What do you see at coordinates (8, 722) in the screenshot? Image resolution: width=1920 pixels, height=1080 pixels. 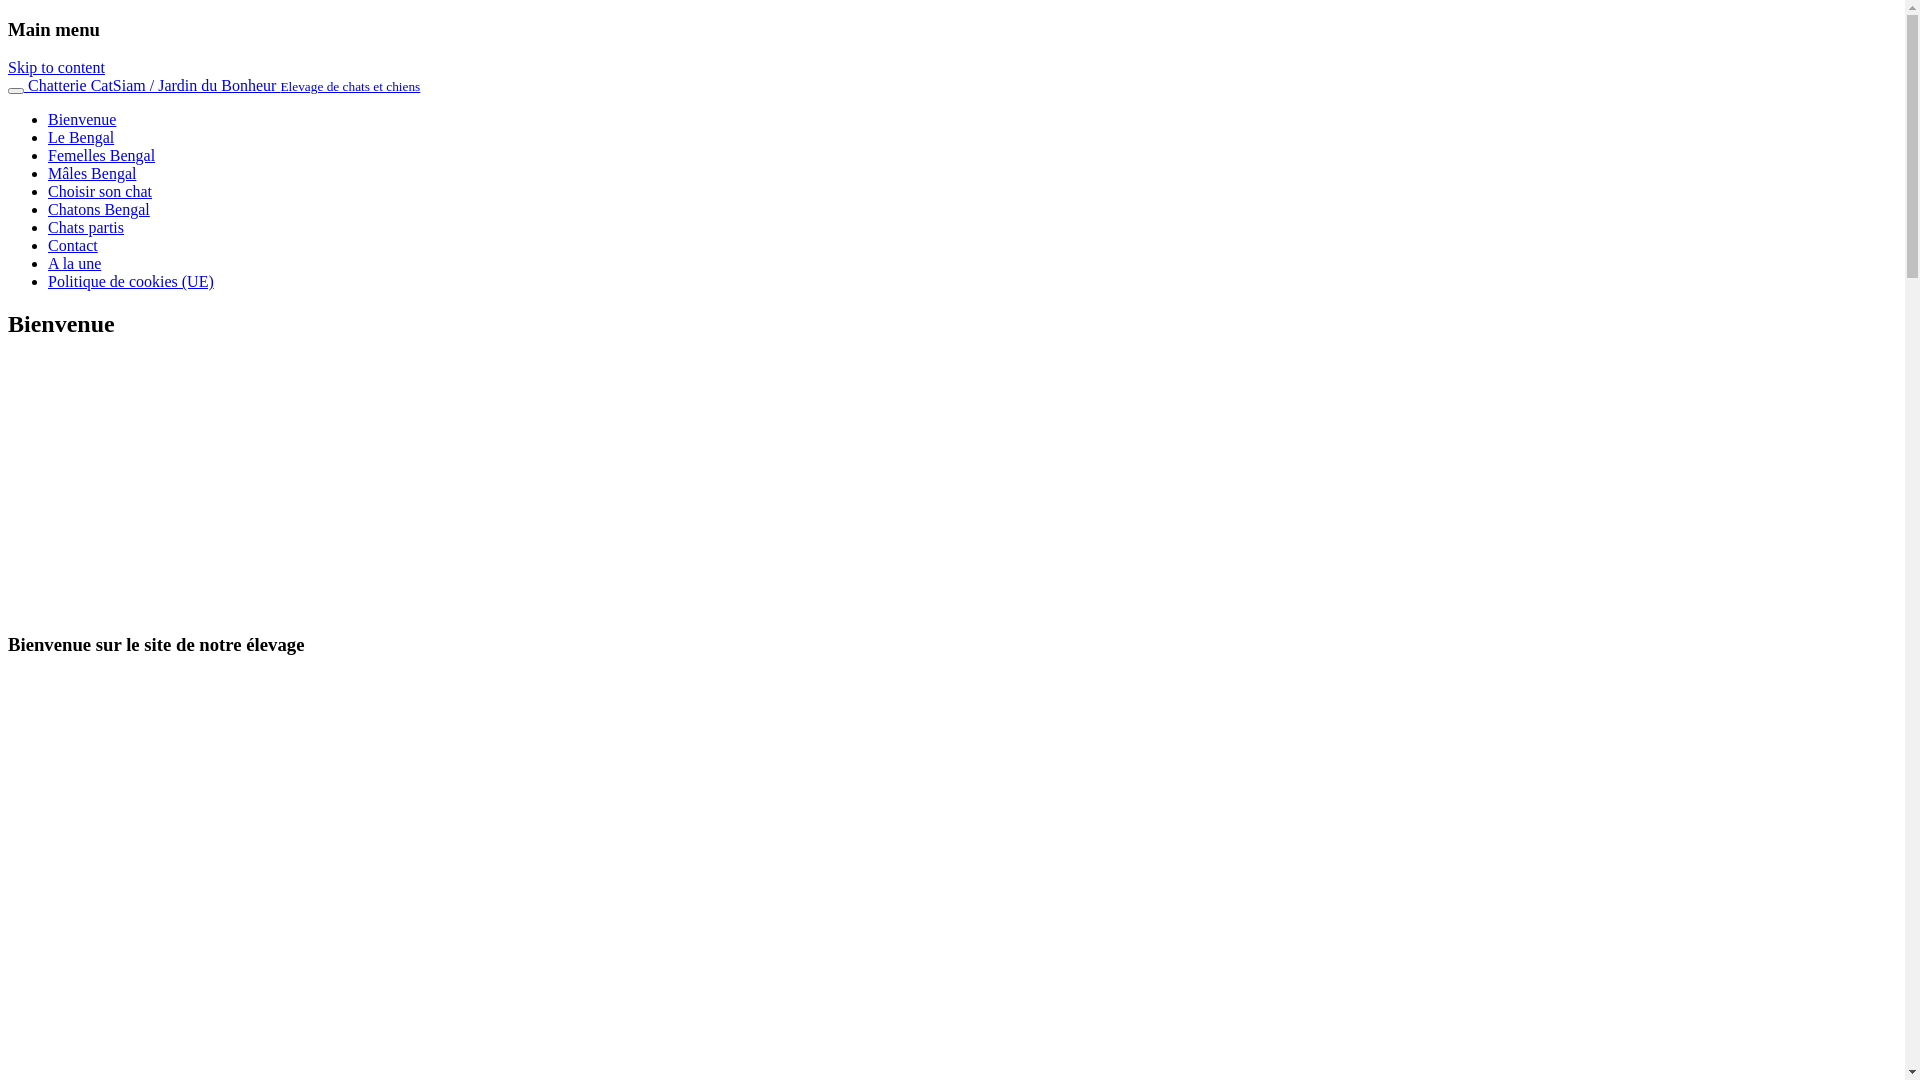 I see `Bengal Brown` at bounding box center [8, 722].